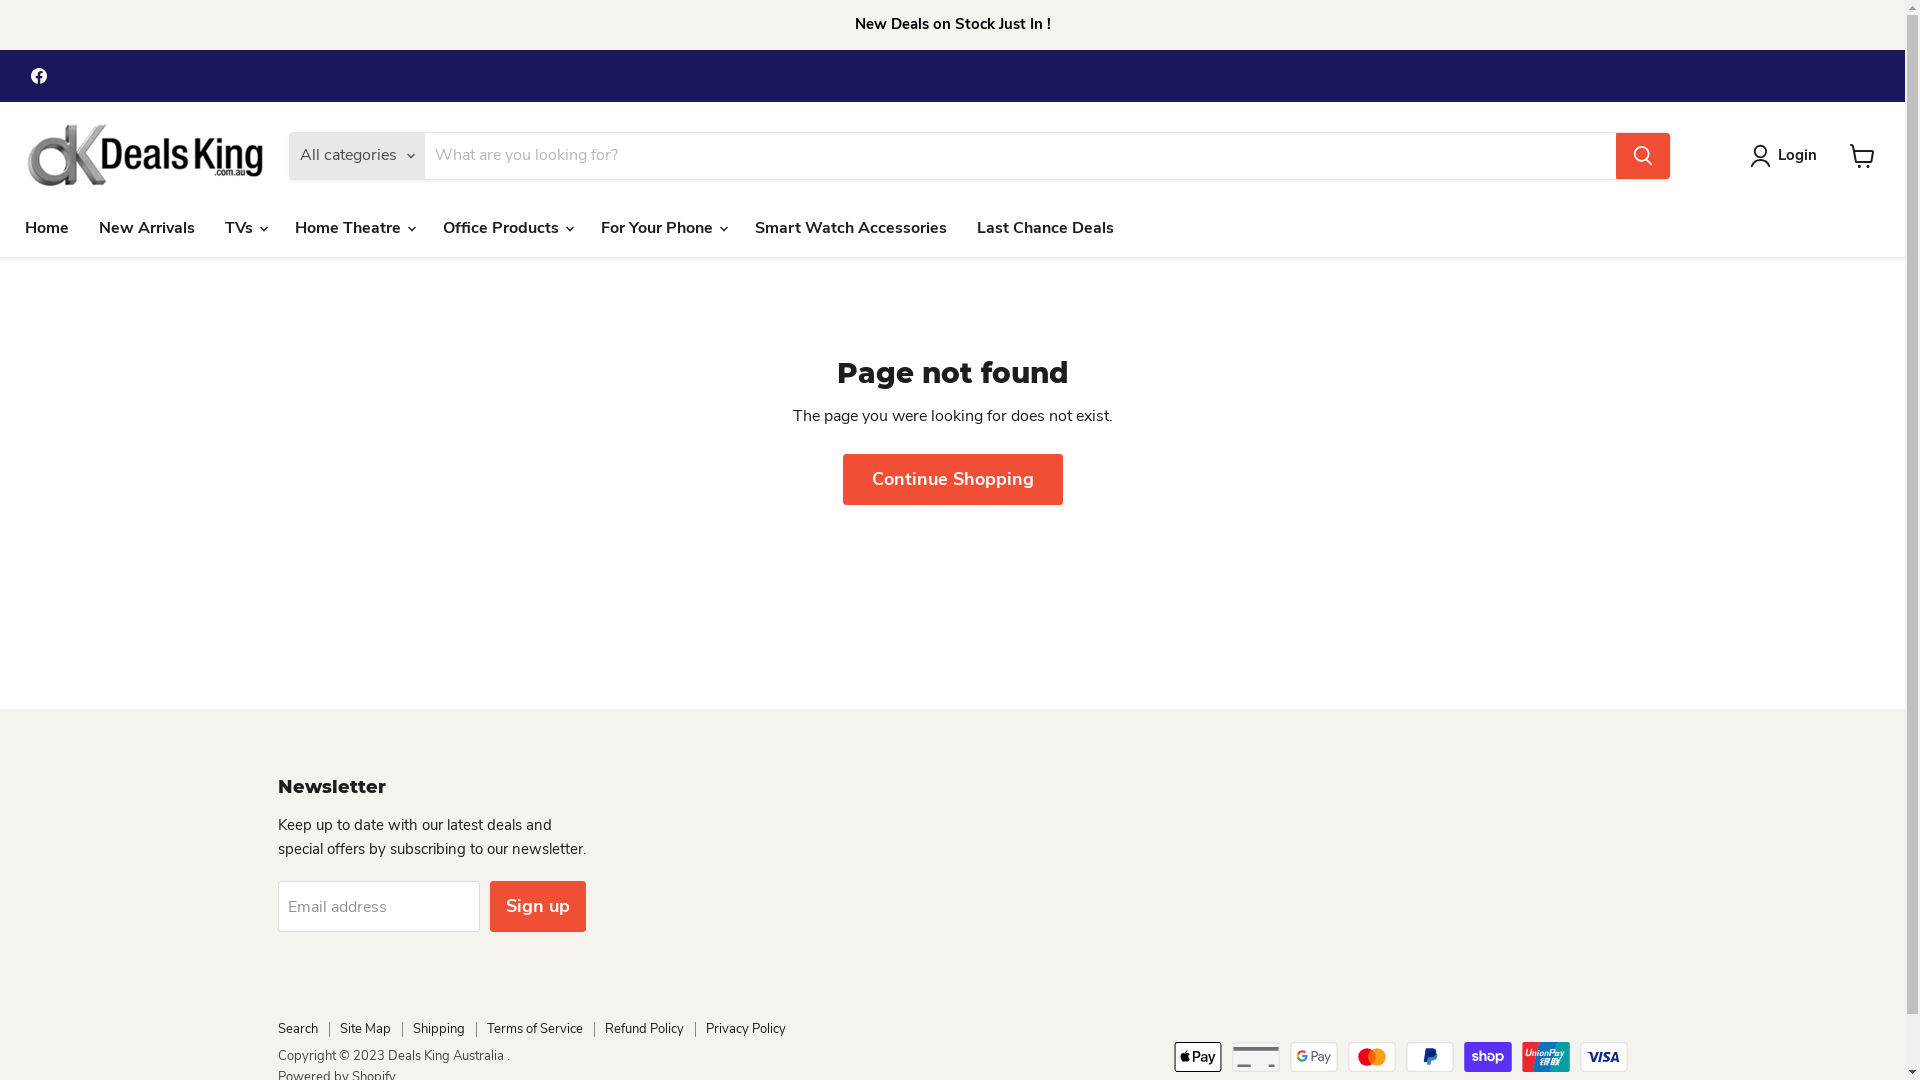 The image size is (1920, 1080). Describe the element at coordinates (534, 1029) in the screenshot. I see `Terms of Service` at that location.